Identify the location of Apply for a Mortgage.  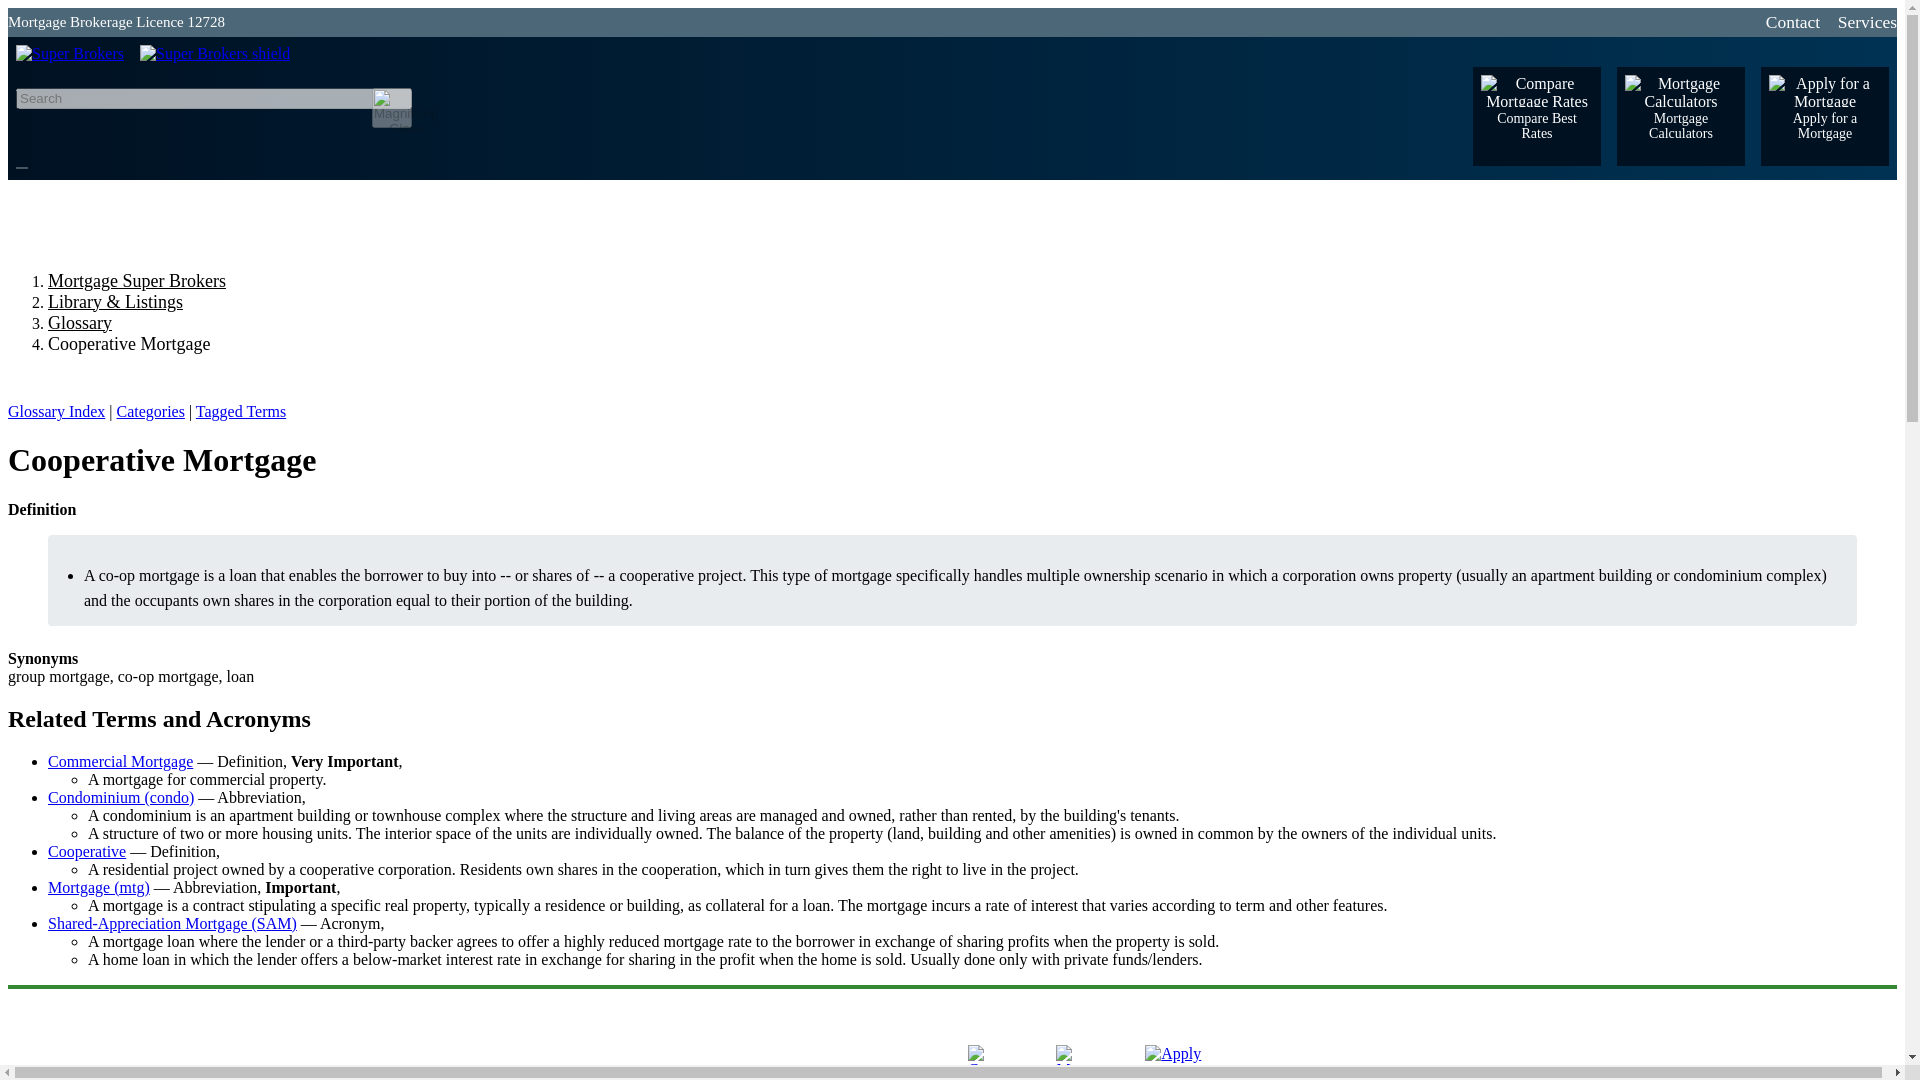
(1824, 116).